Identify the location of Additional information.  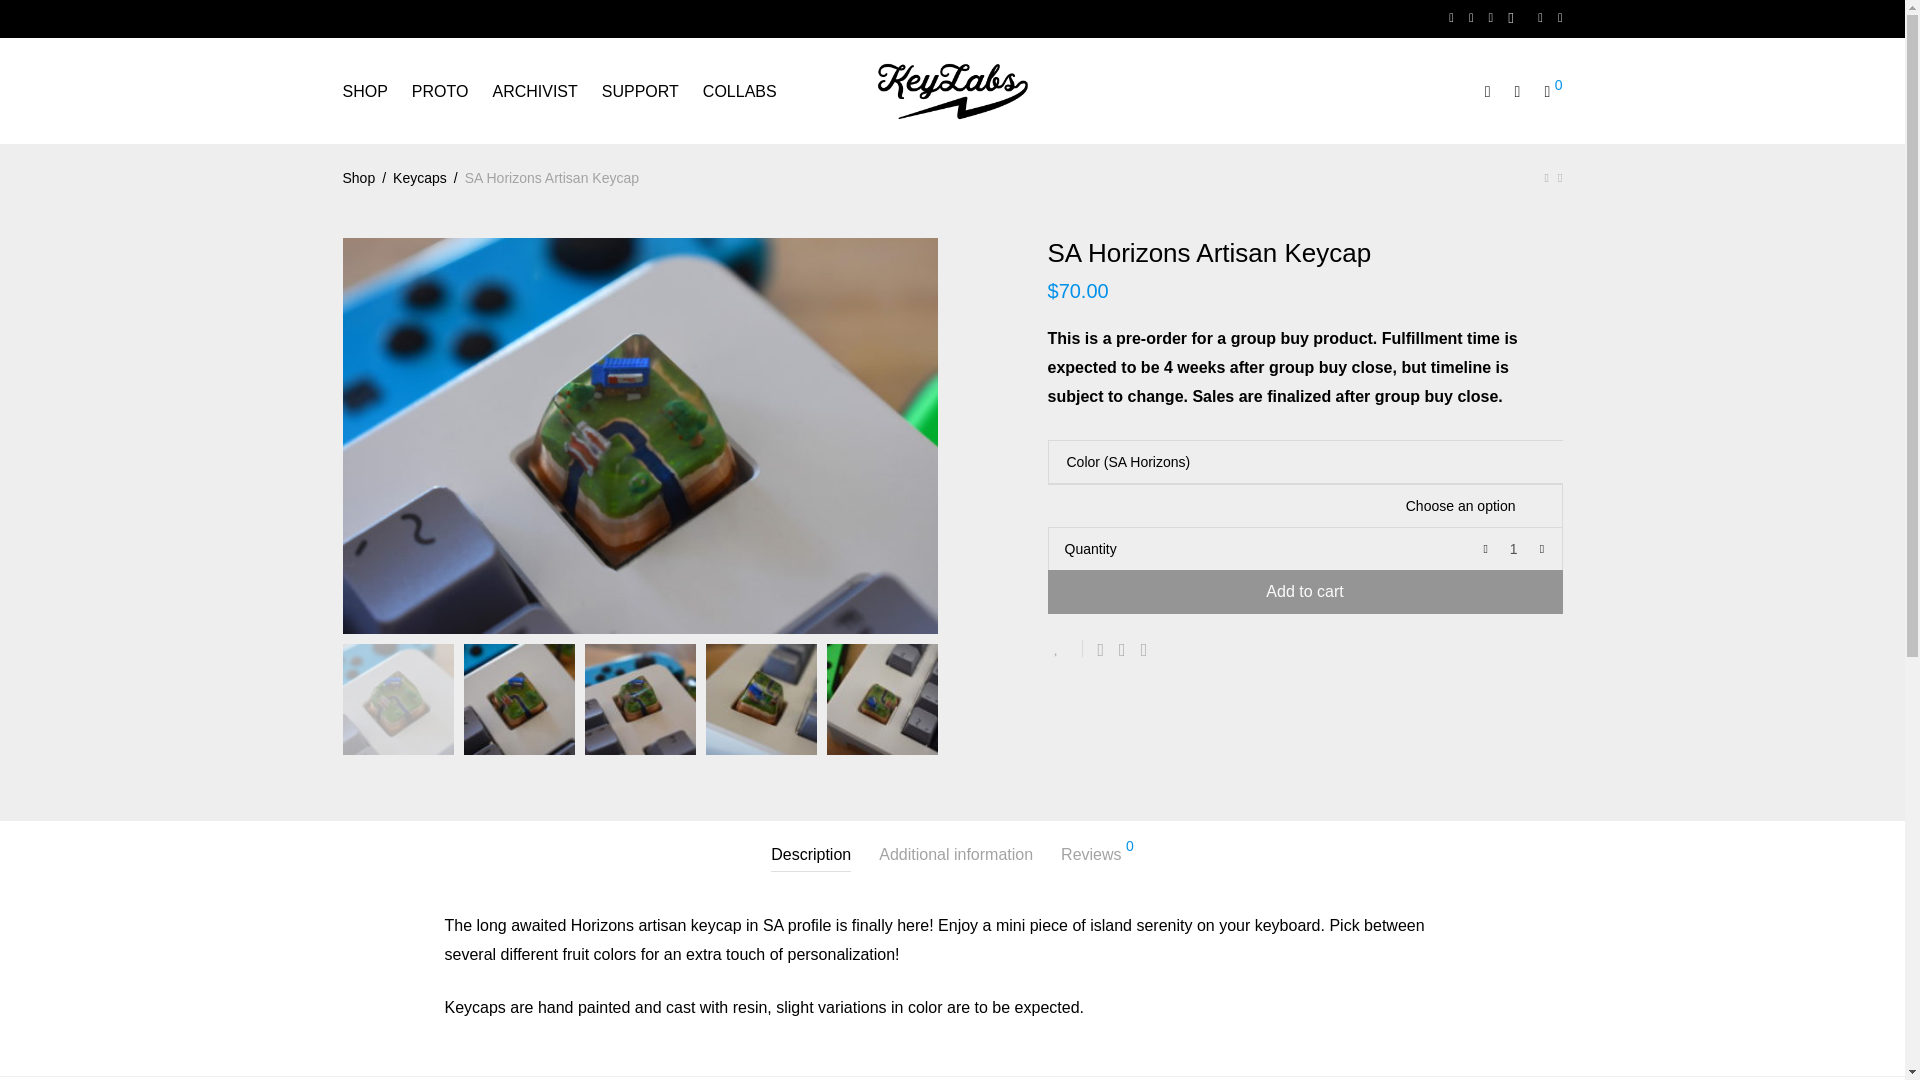
(956, 855).